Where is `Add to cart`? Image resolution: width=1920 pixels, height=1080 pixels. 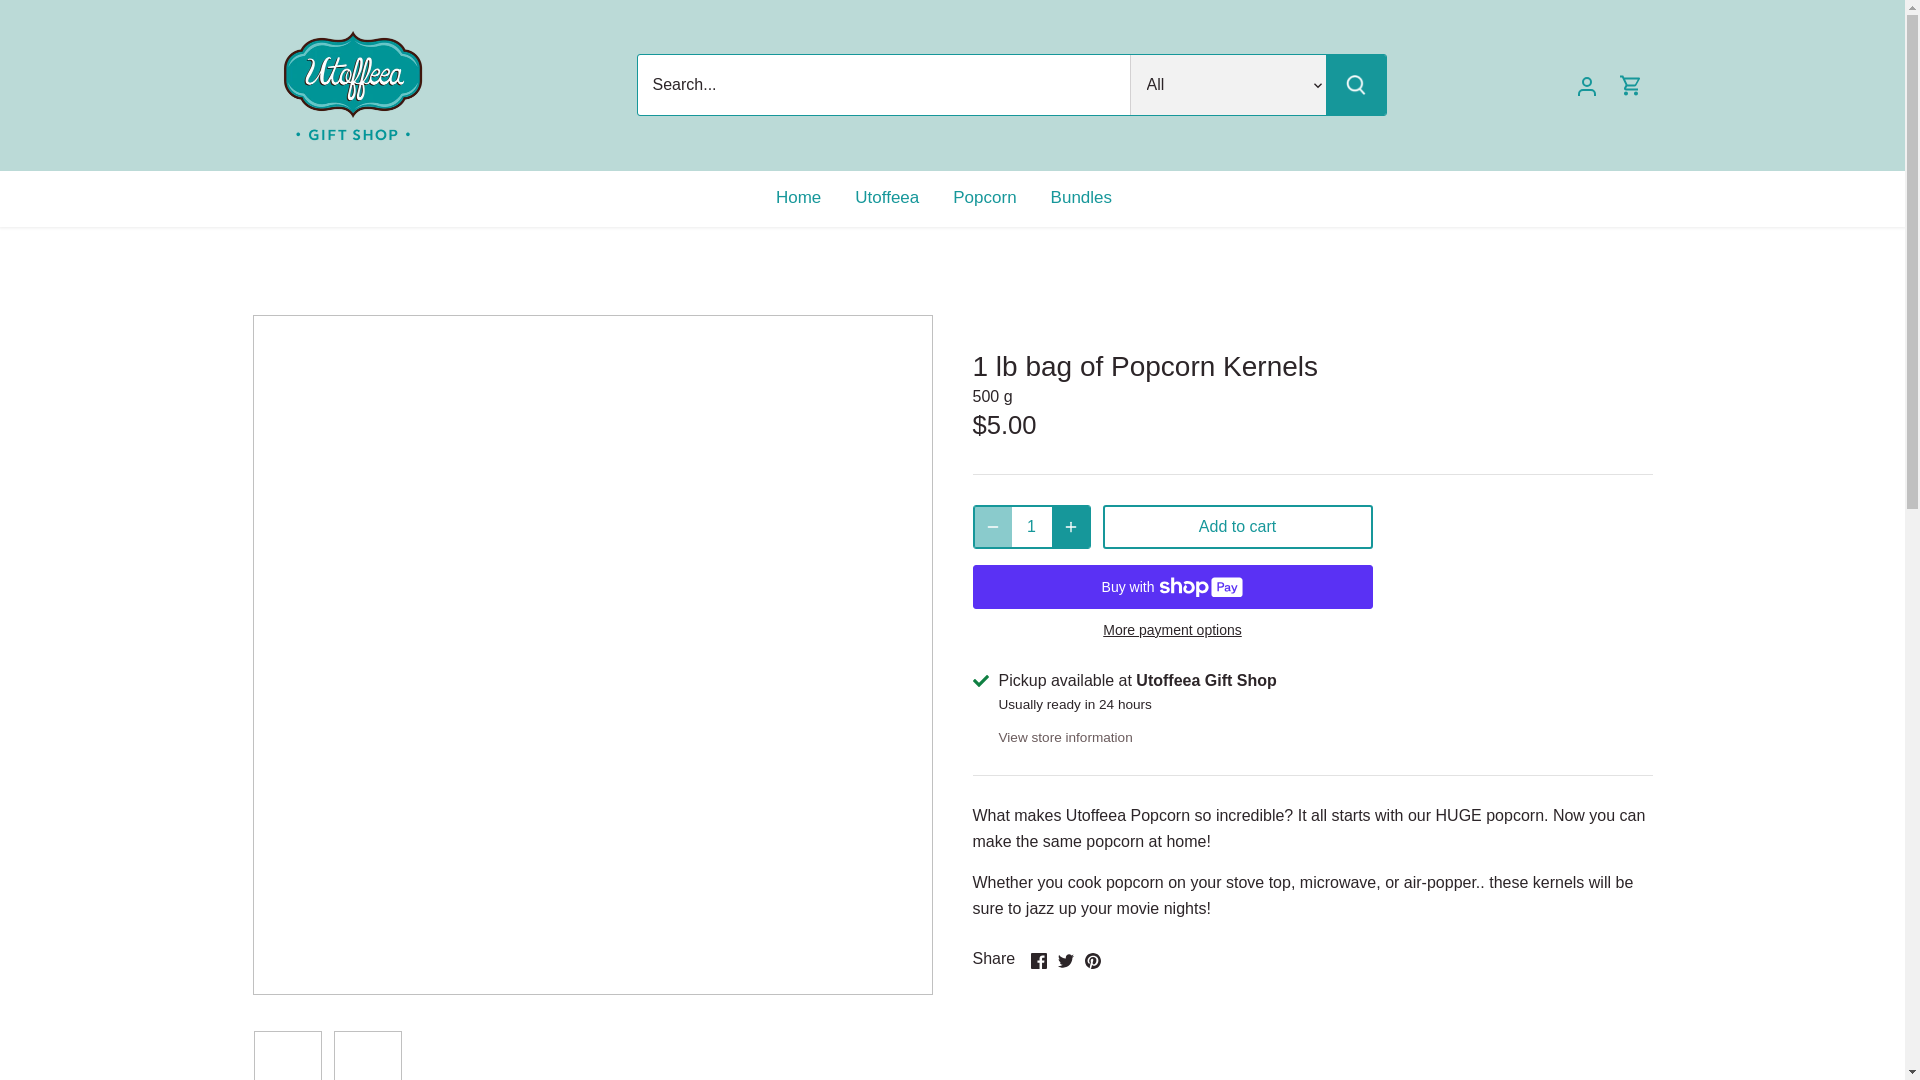
Add to cart is located at coordinates (1237, 526).